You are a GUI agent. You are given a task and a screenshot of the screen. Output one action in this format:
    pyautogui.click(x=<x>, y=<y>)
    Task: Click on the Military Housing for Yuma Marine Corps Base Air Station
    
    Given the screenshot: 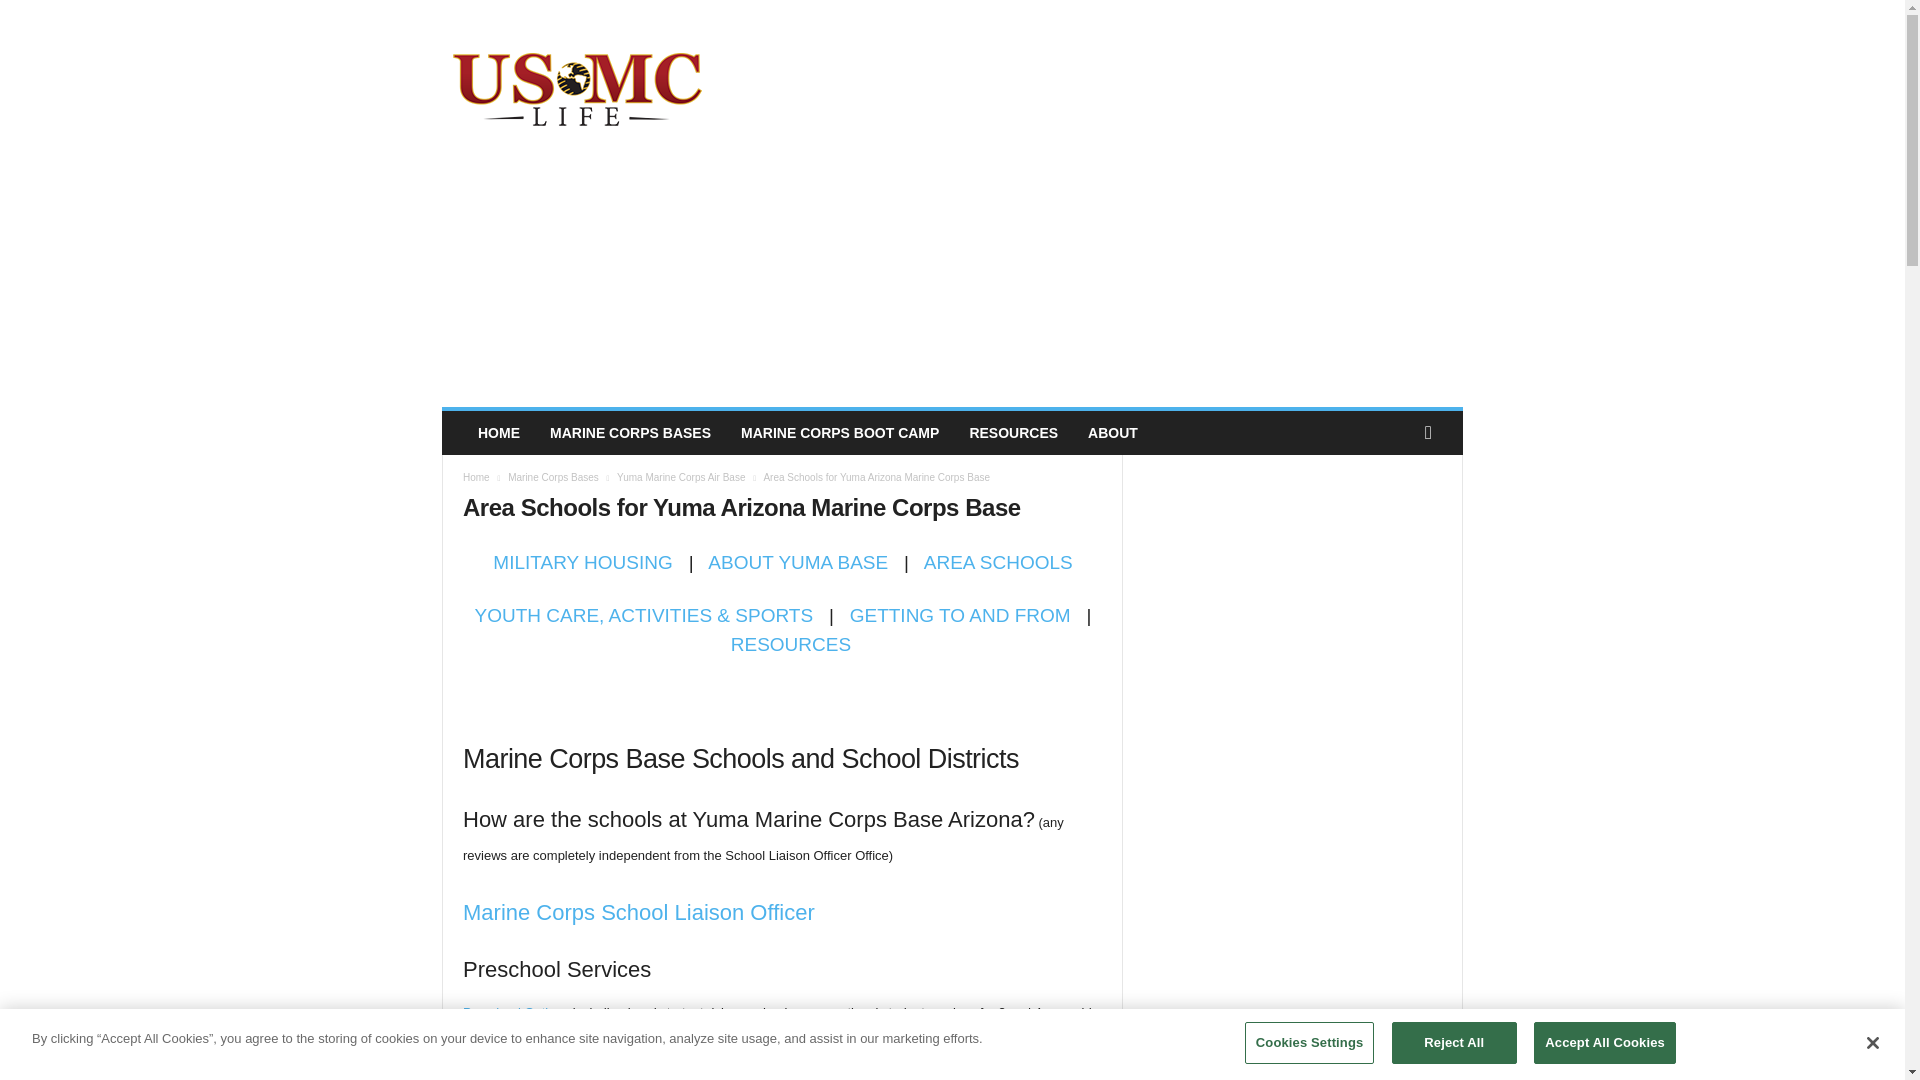 What is the action you would take?
    pyautogui.click(x=582, y=562)
    